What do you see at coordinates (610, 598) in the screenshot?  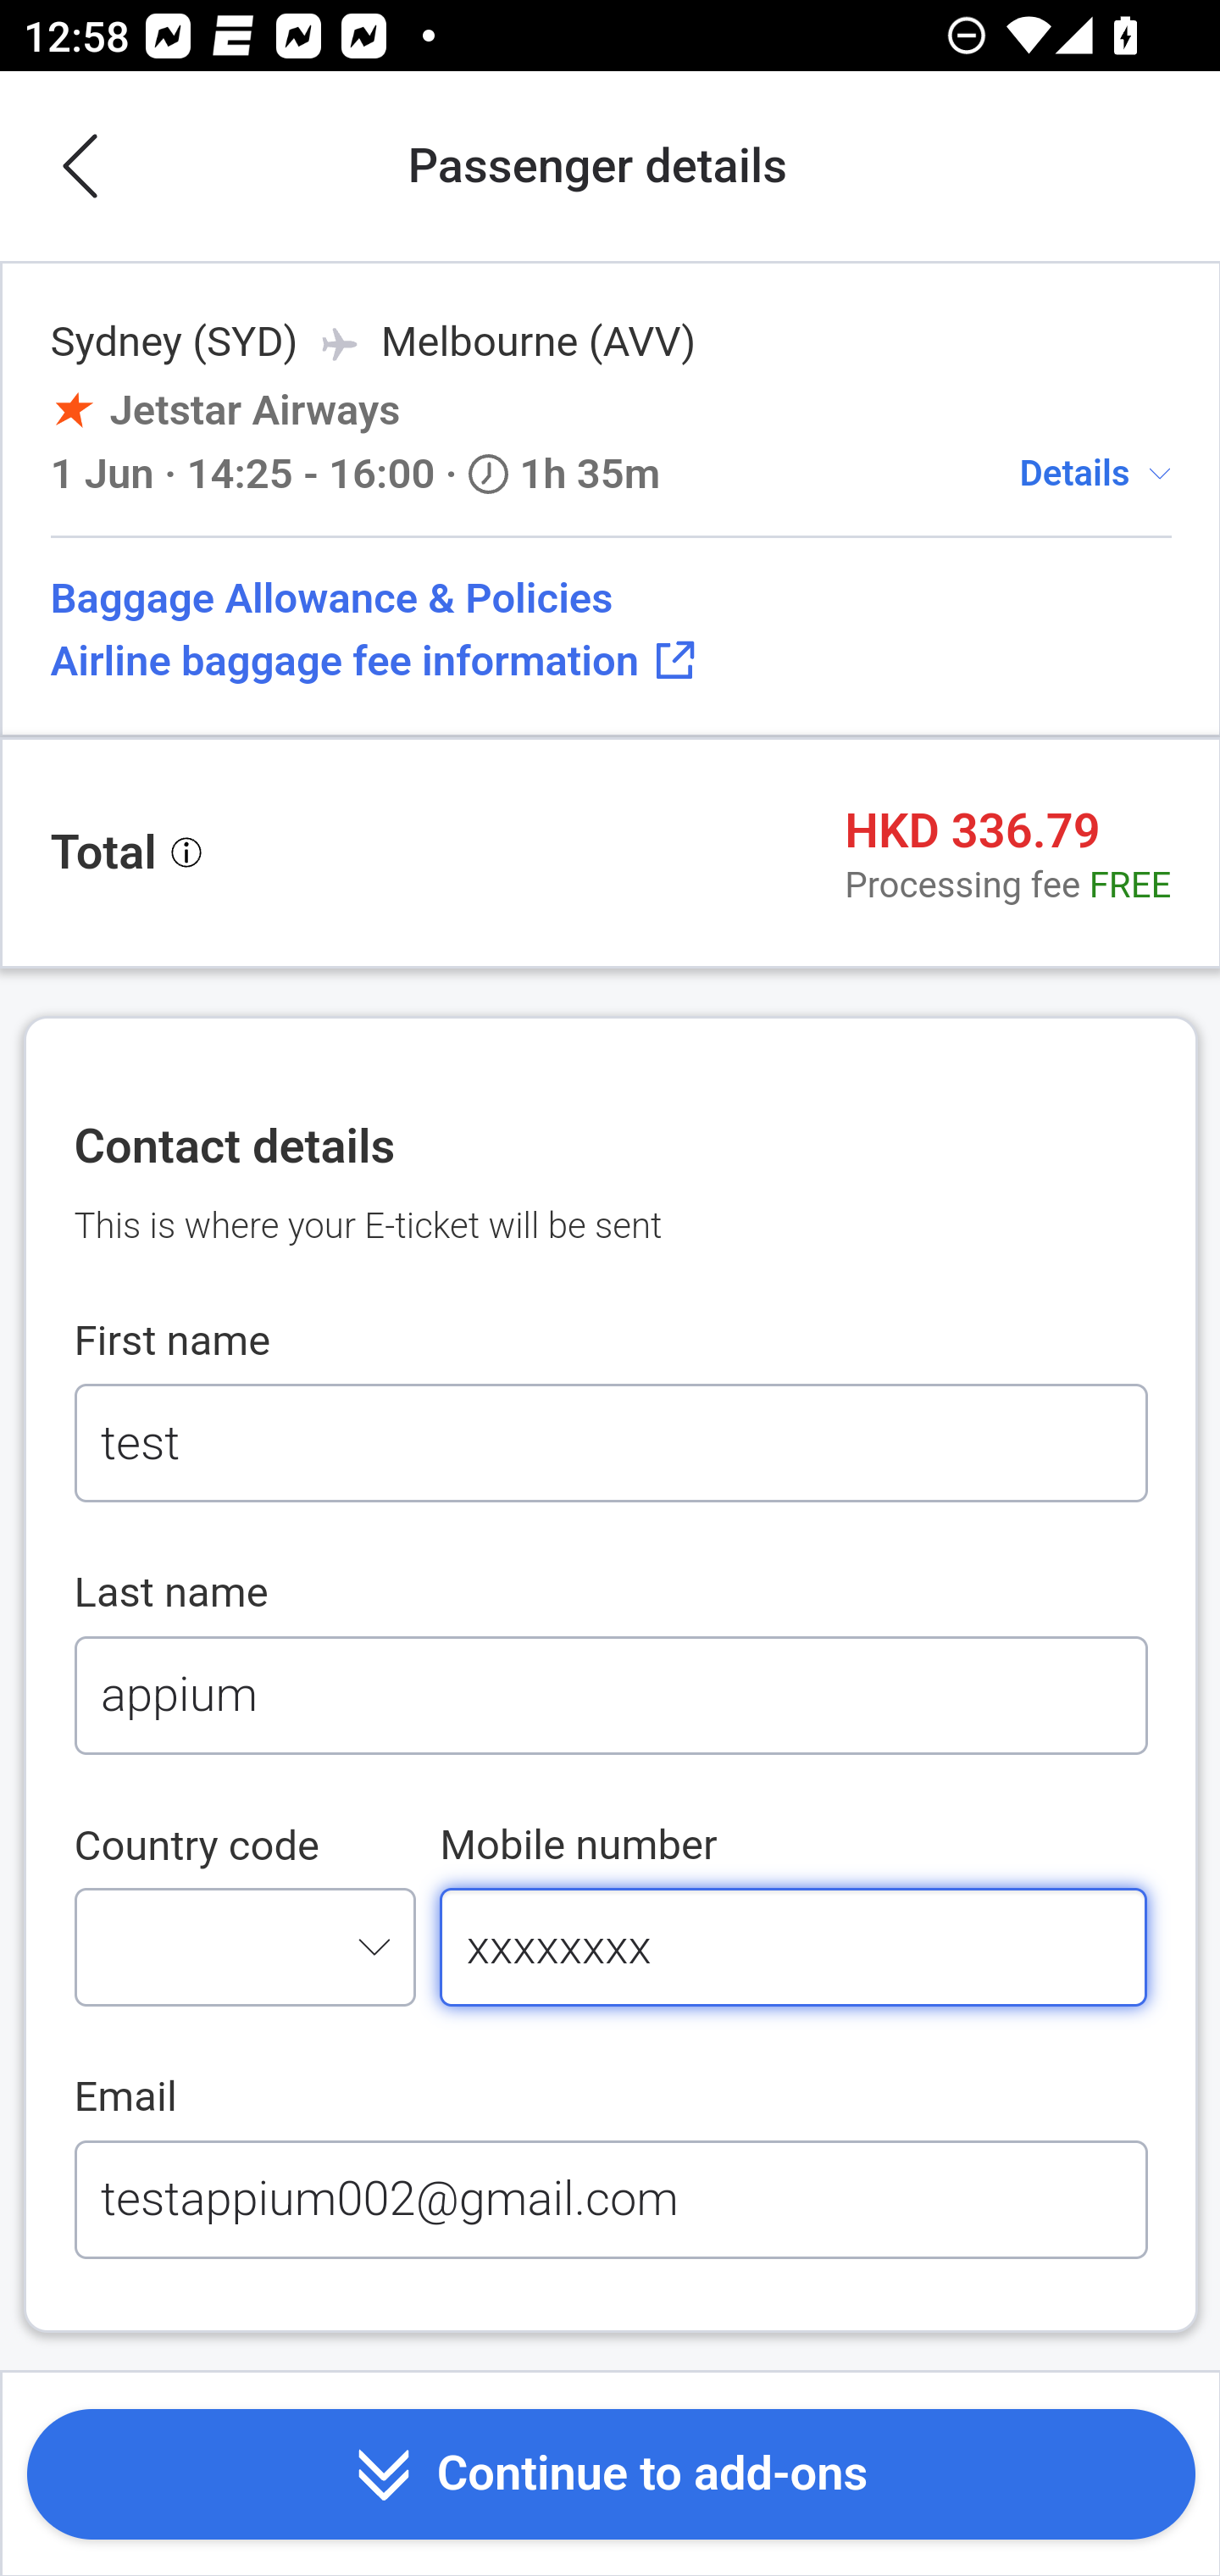 I see `Baggage Allowance & Policies` at bounding box center [610, 598].